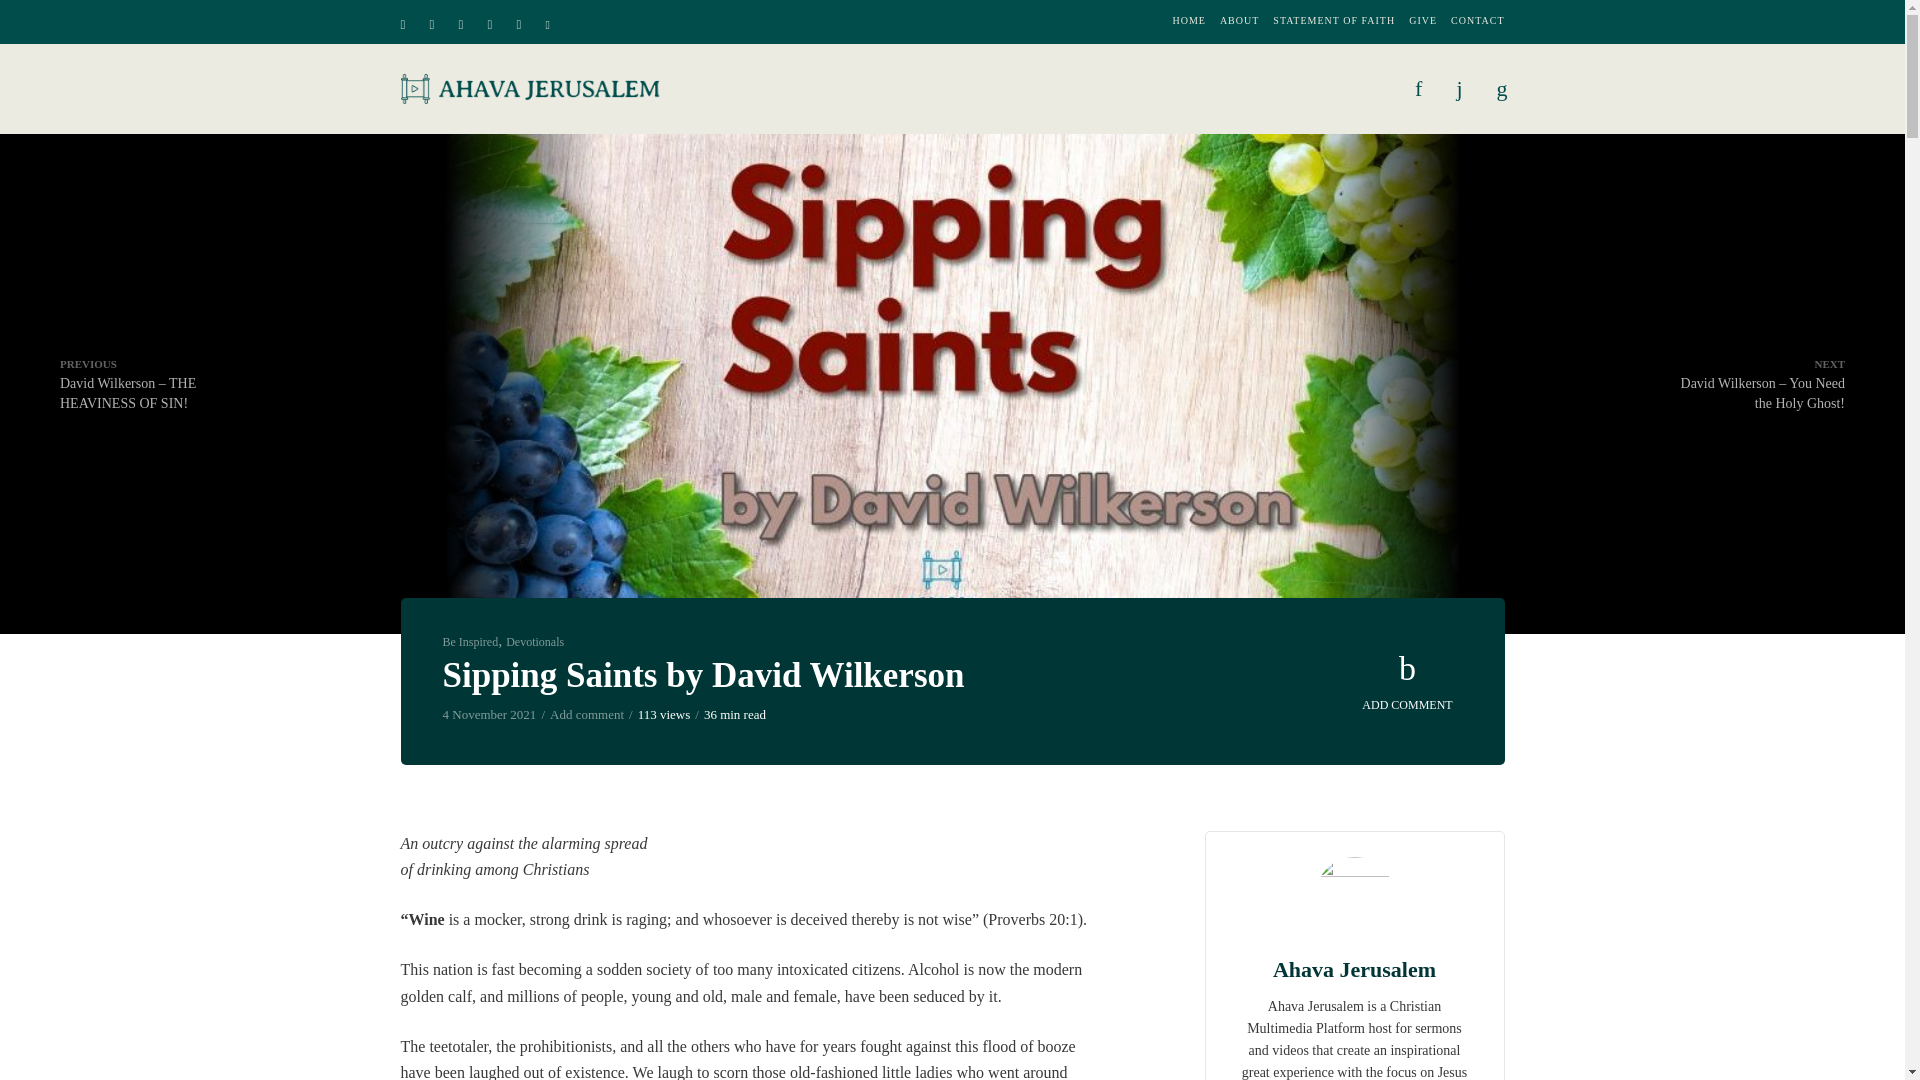 The image size is (1920, 1080). Describe the element at coordinates (1477, 21) in the screenshot. I see `CONTACT` at that location.